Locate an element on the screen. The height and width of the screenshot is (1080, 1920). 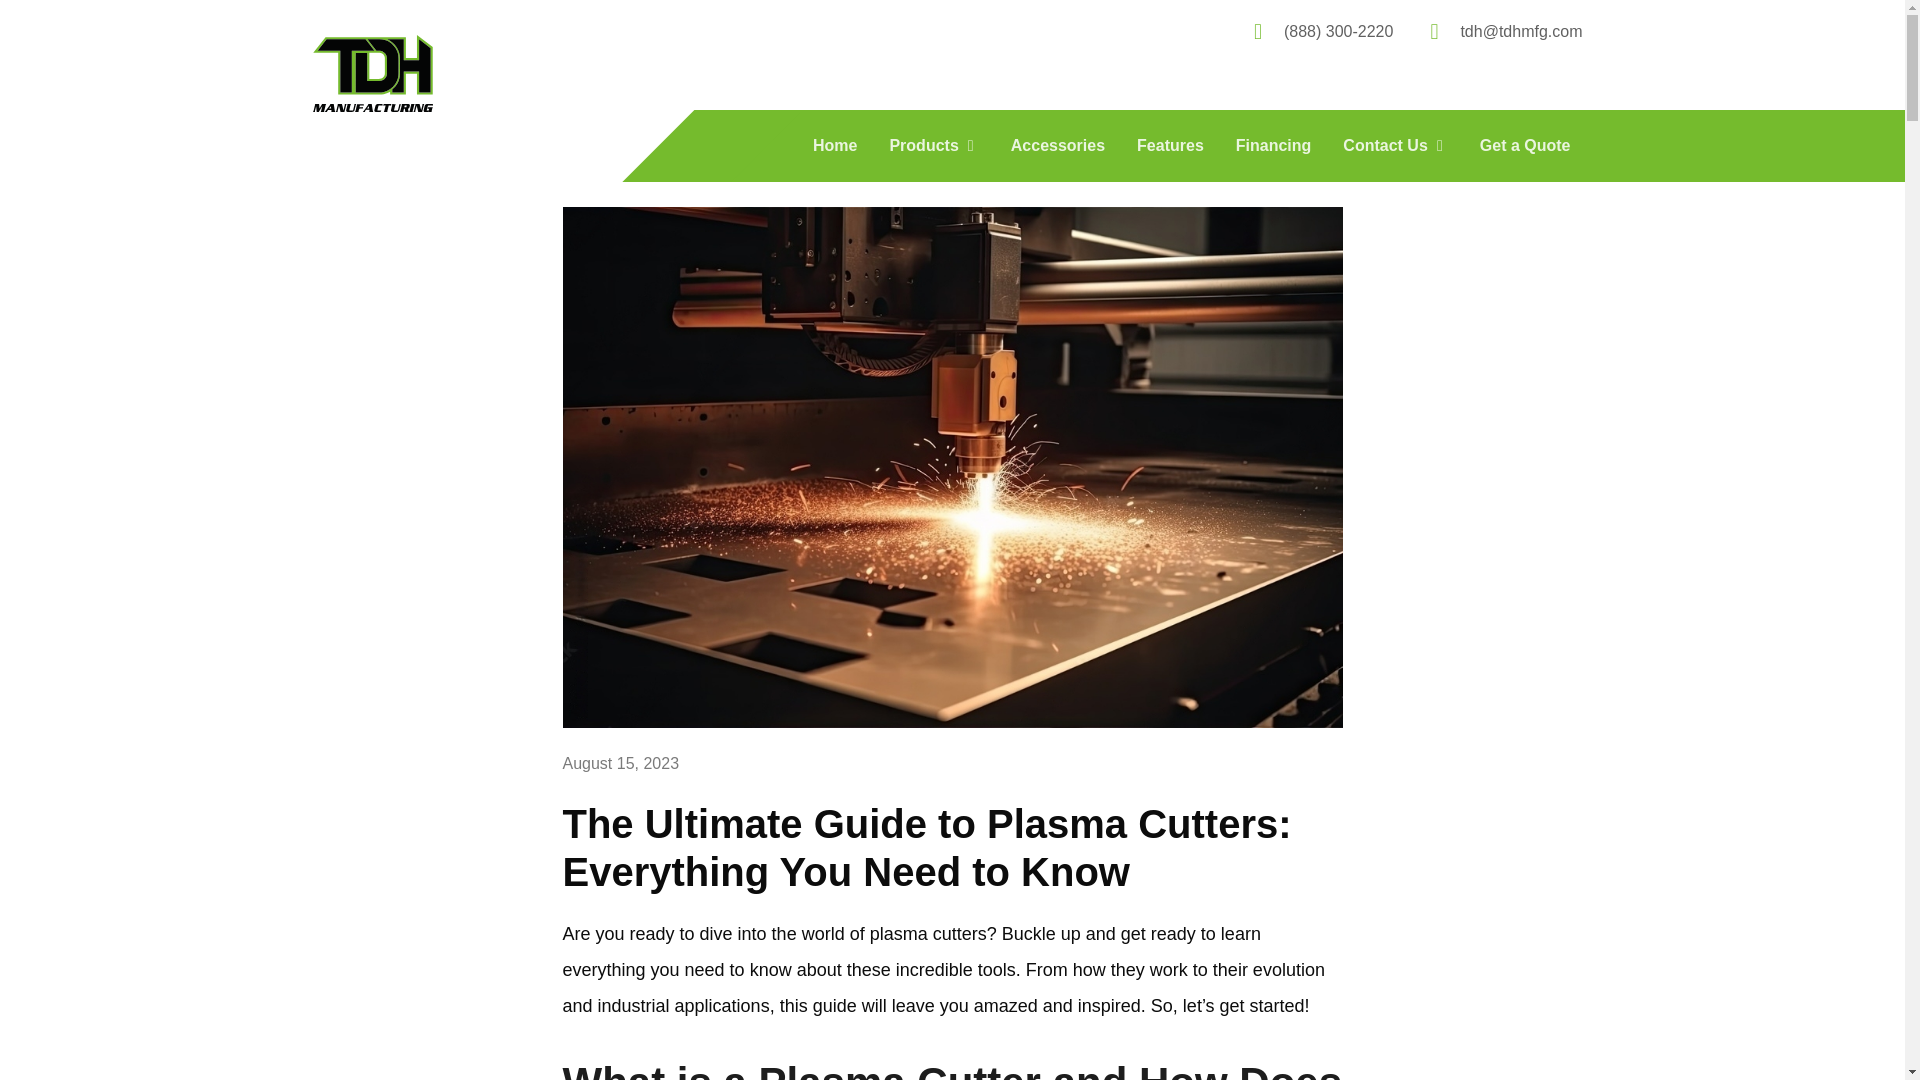
Features is located at coordinates (1170, 145).